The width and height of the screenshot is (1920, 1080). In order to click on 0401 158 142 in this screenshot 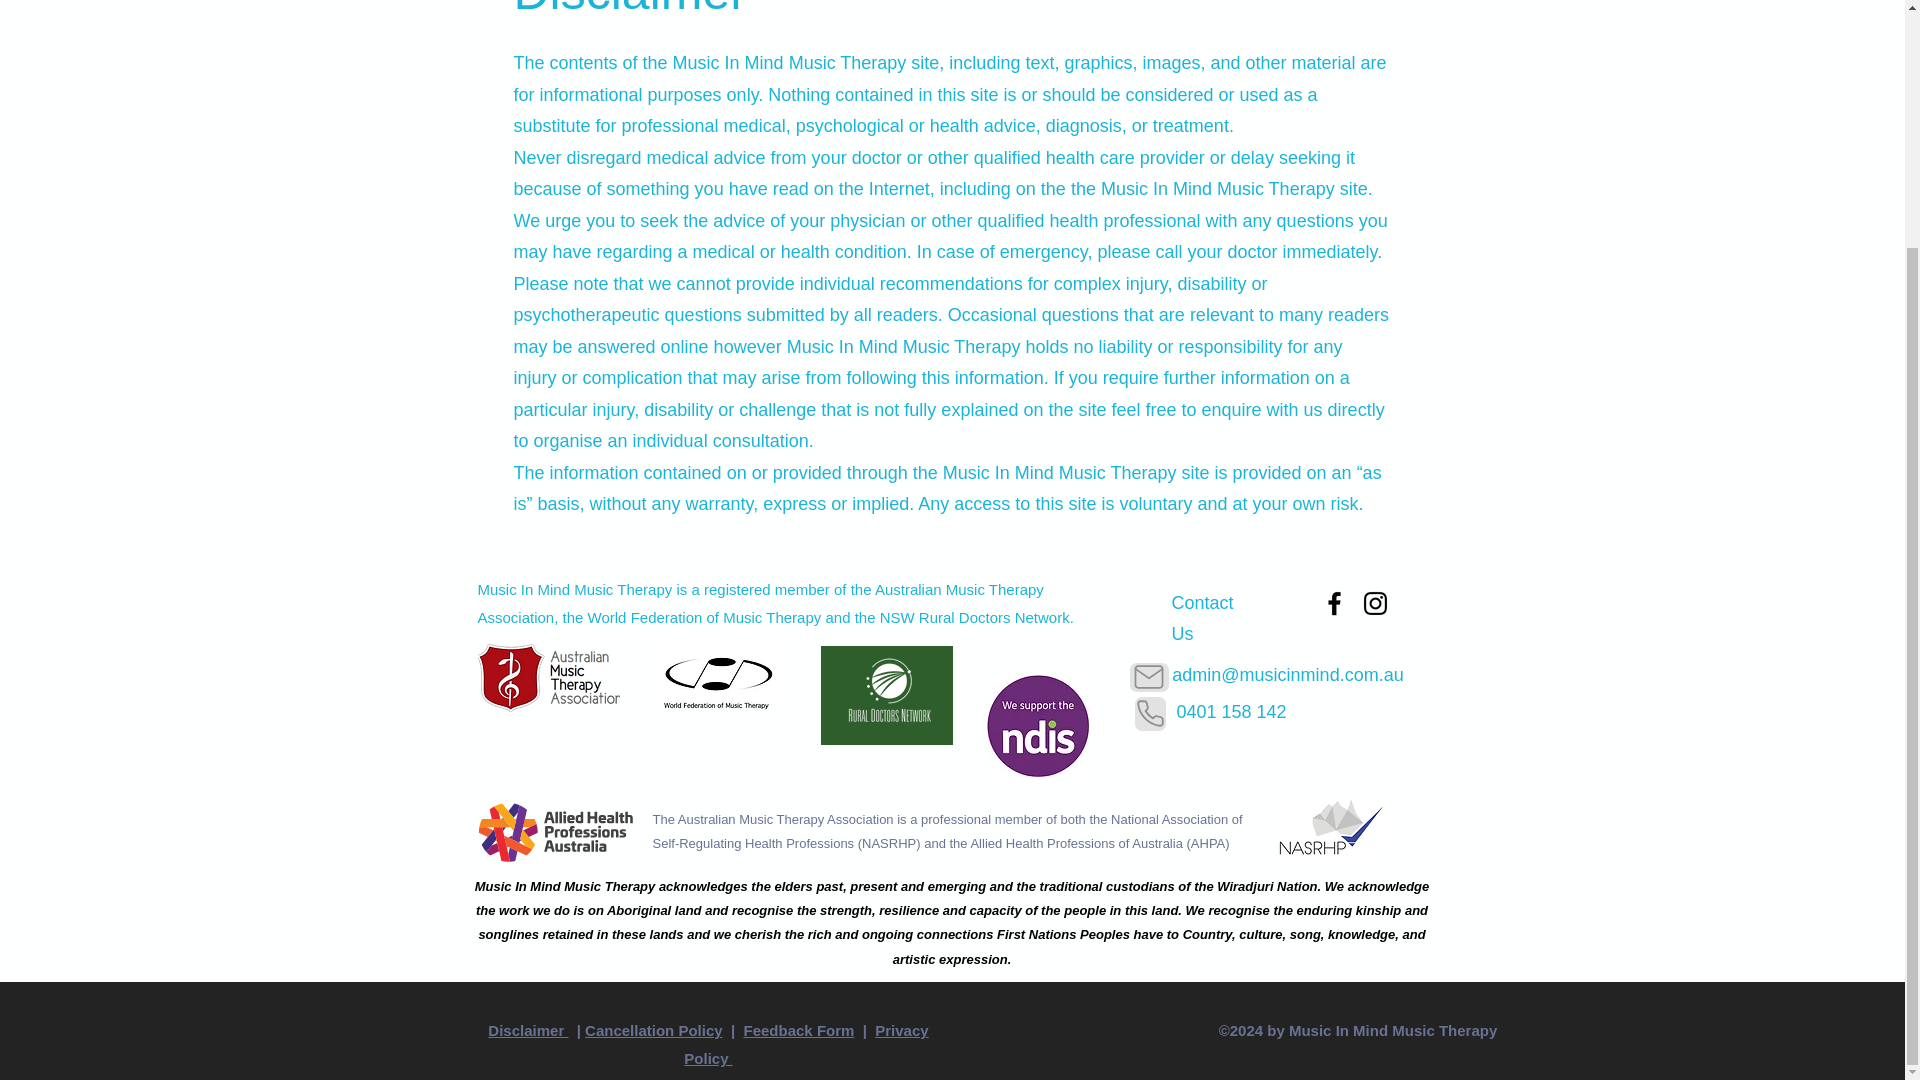, I will do `click(1230, 712)`.